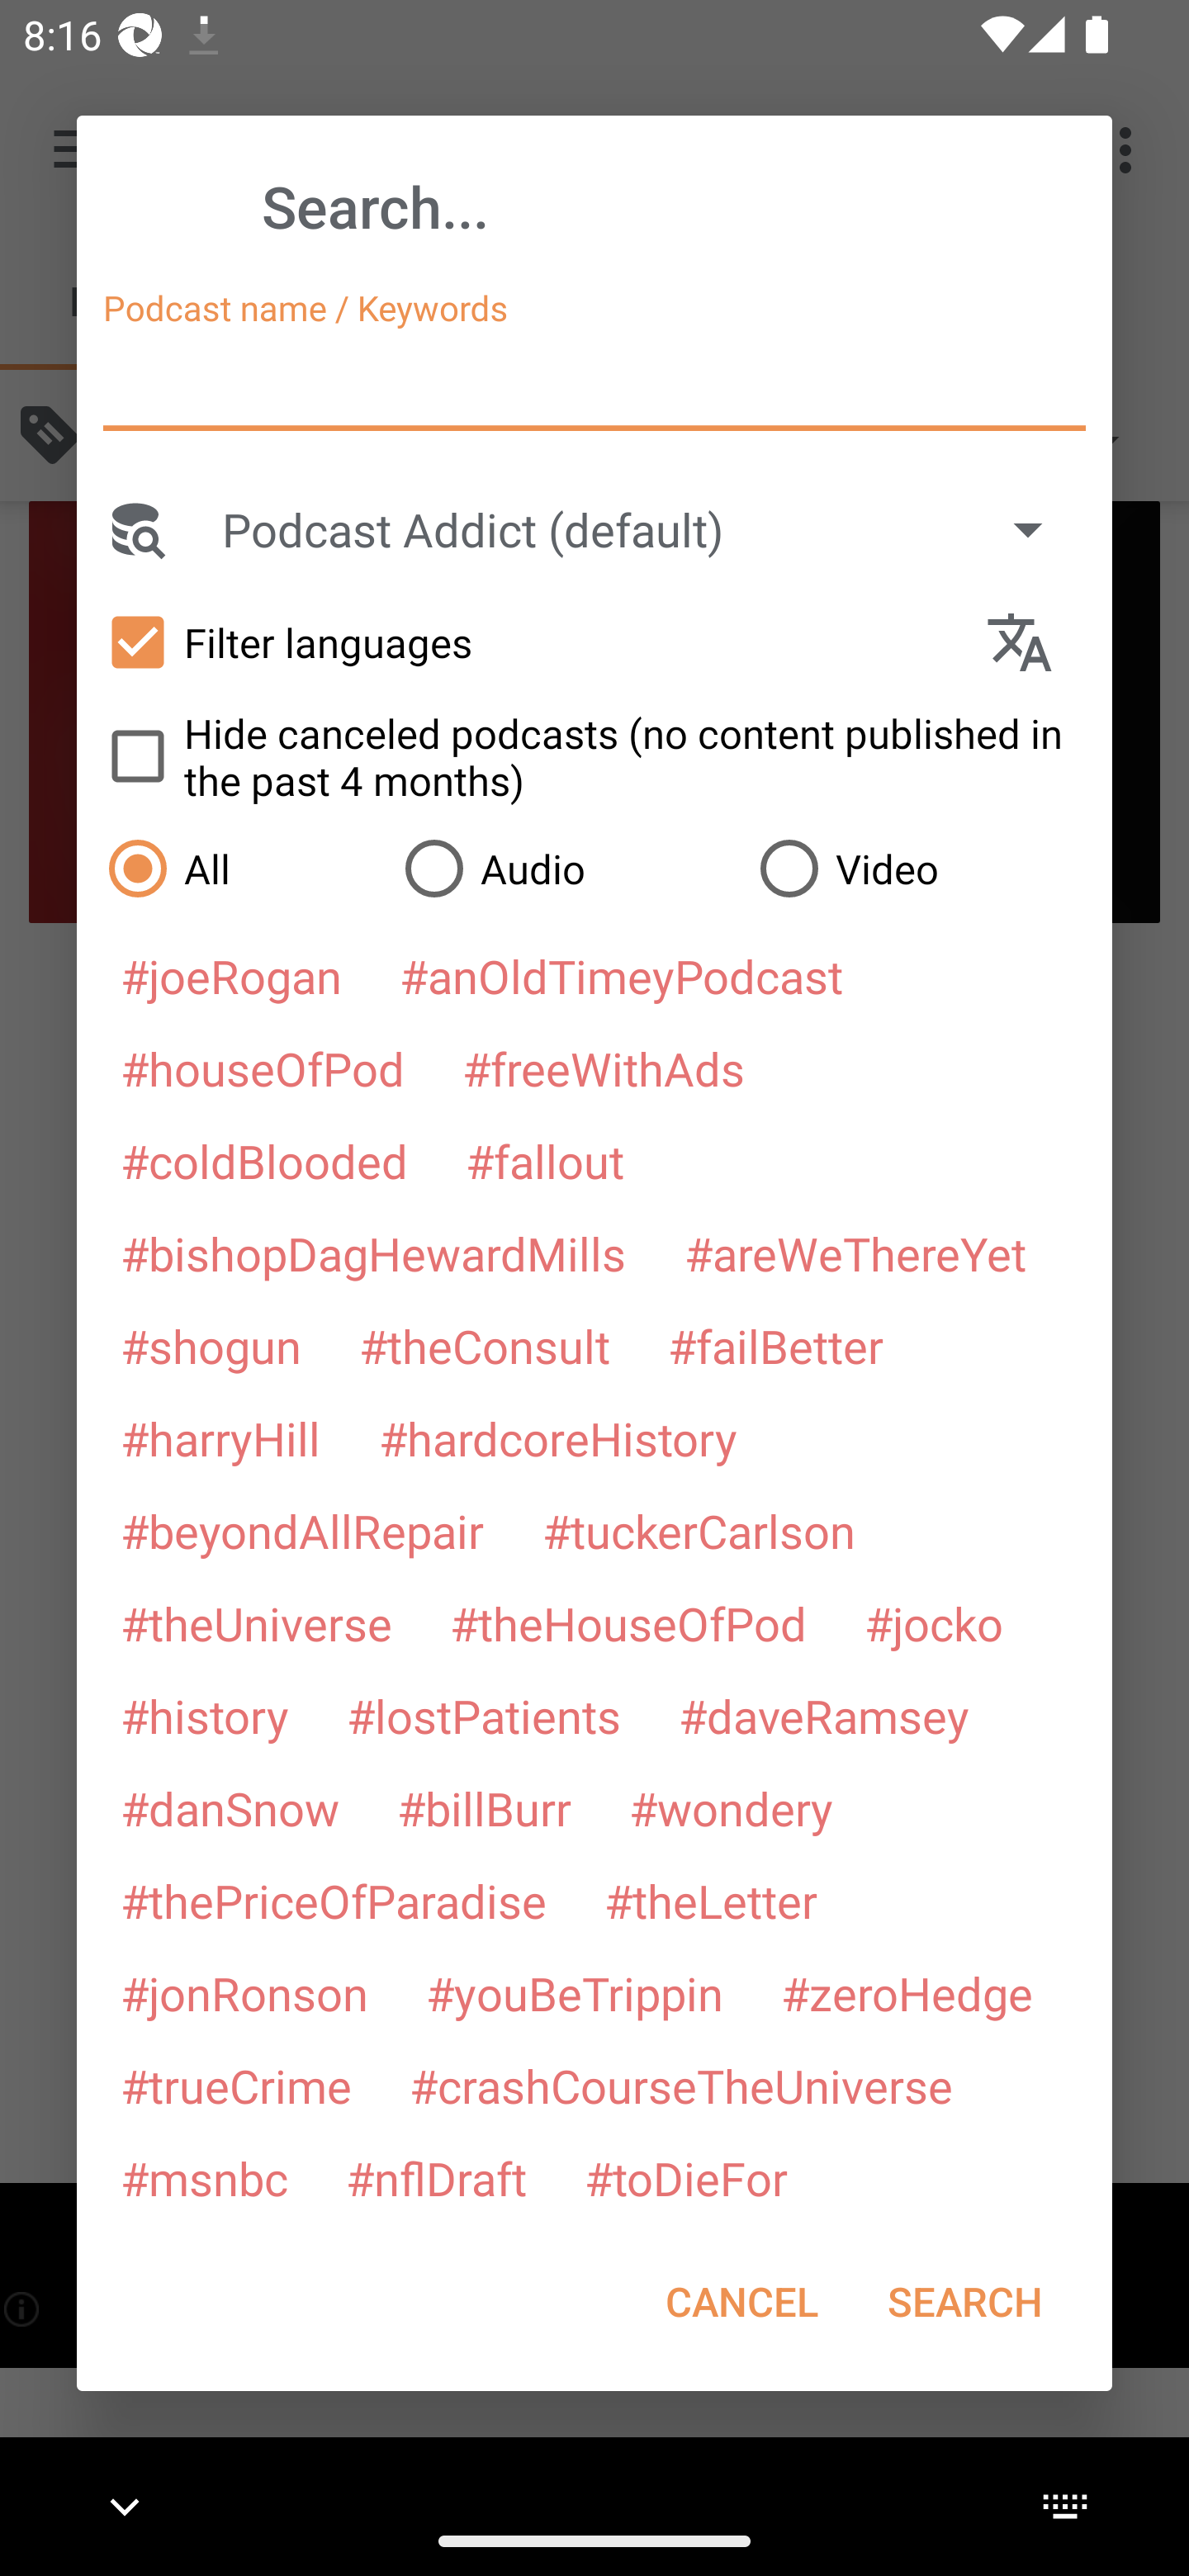 The image size is (1189, 2576). I want to click on #toDieFor, so click(685, 2177).